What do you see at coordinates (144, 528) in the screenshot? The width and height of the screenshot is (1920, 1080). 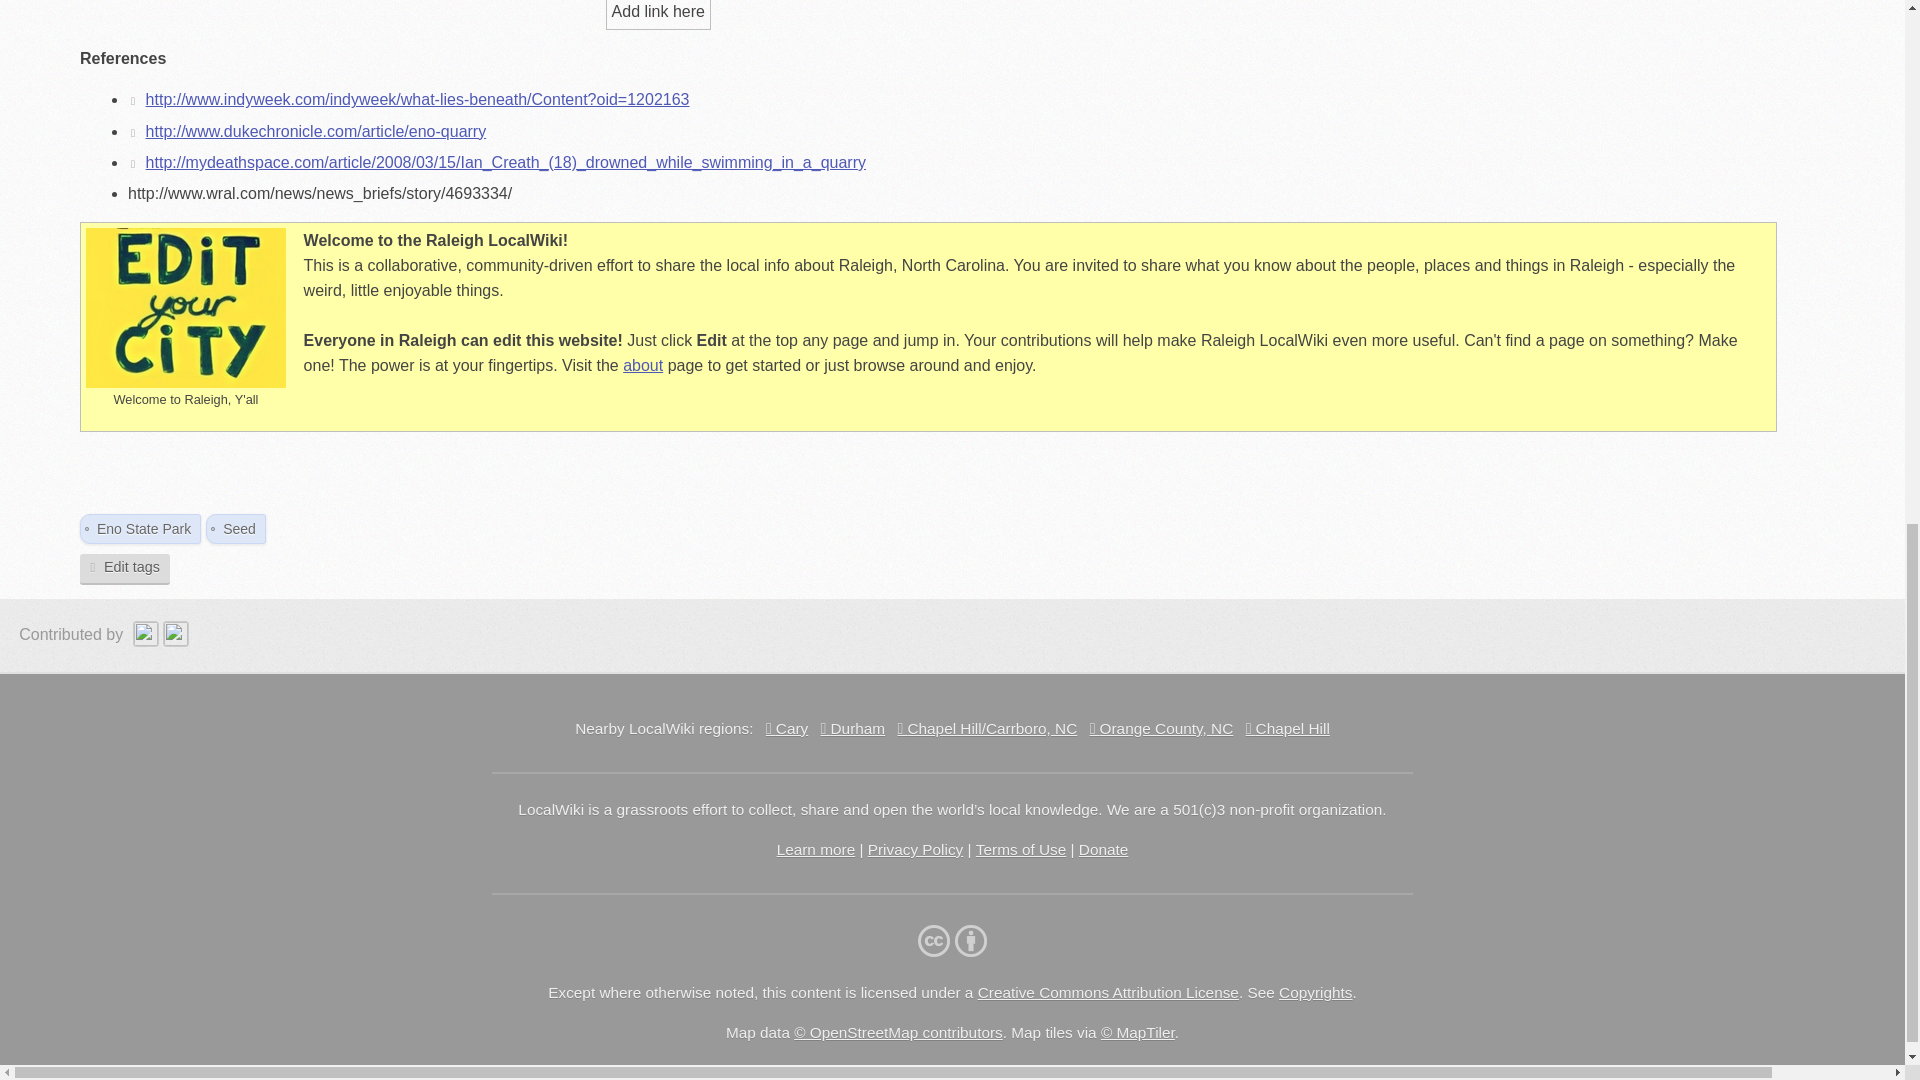 I see `Eno State Park` at bounding box center [144, 528].